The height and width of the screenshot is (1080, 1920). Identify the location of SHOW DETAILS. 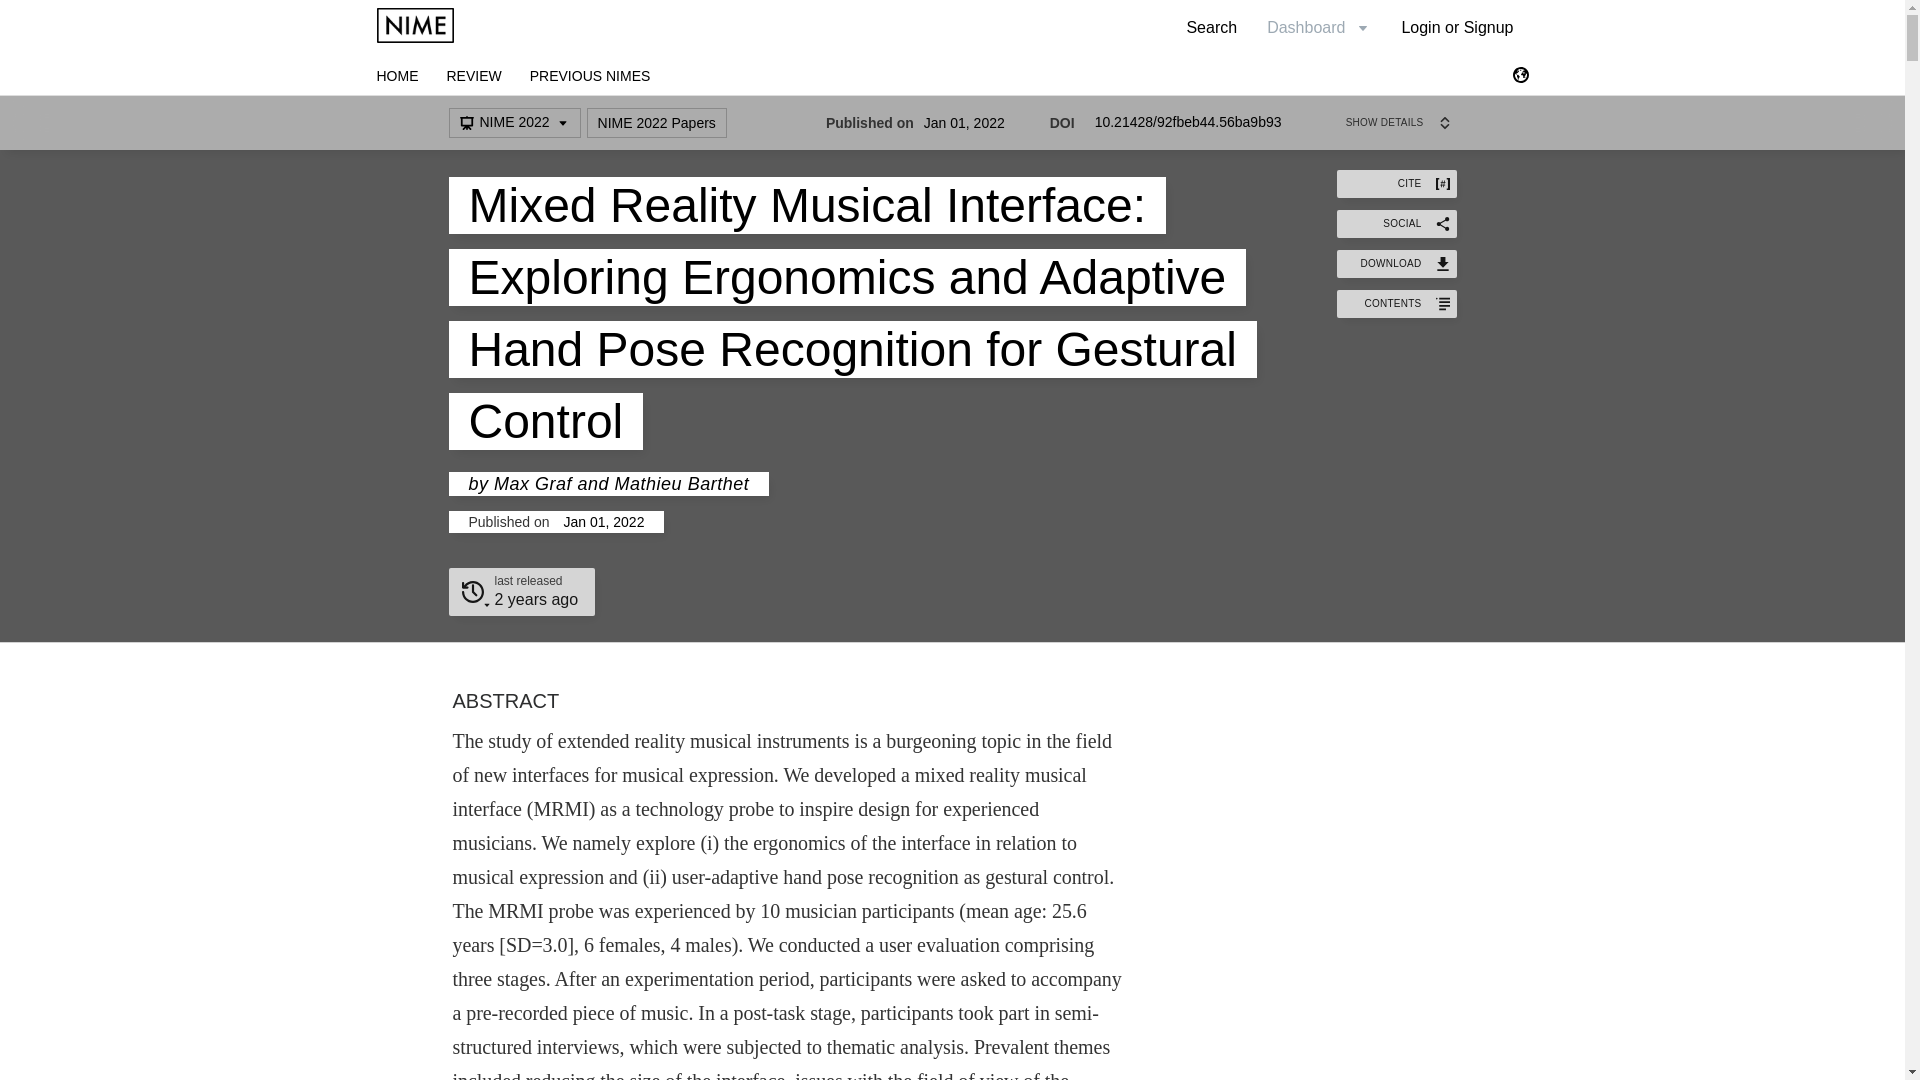
(1401, 123).